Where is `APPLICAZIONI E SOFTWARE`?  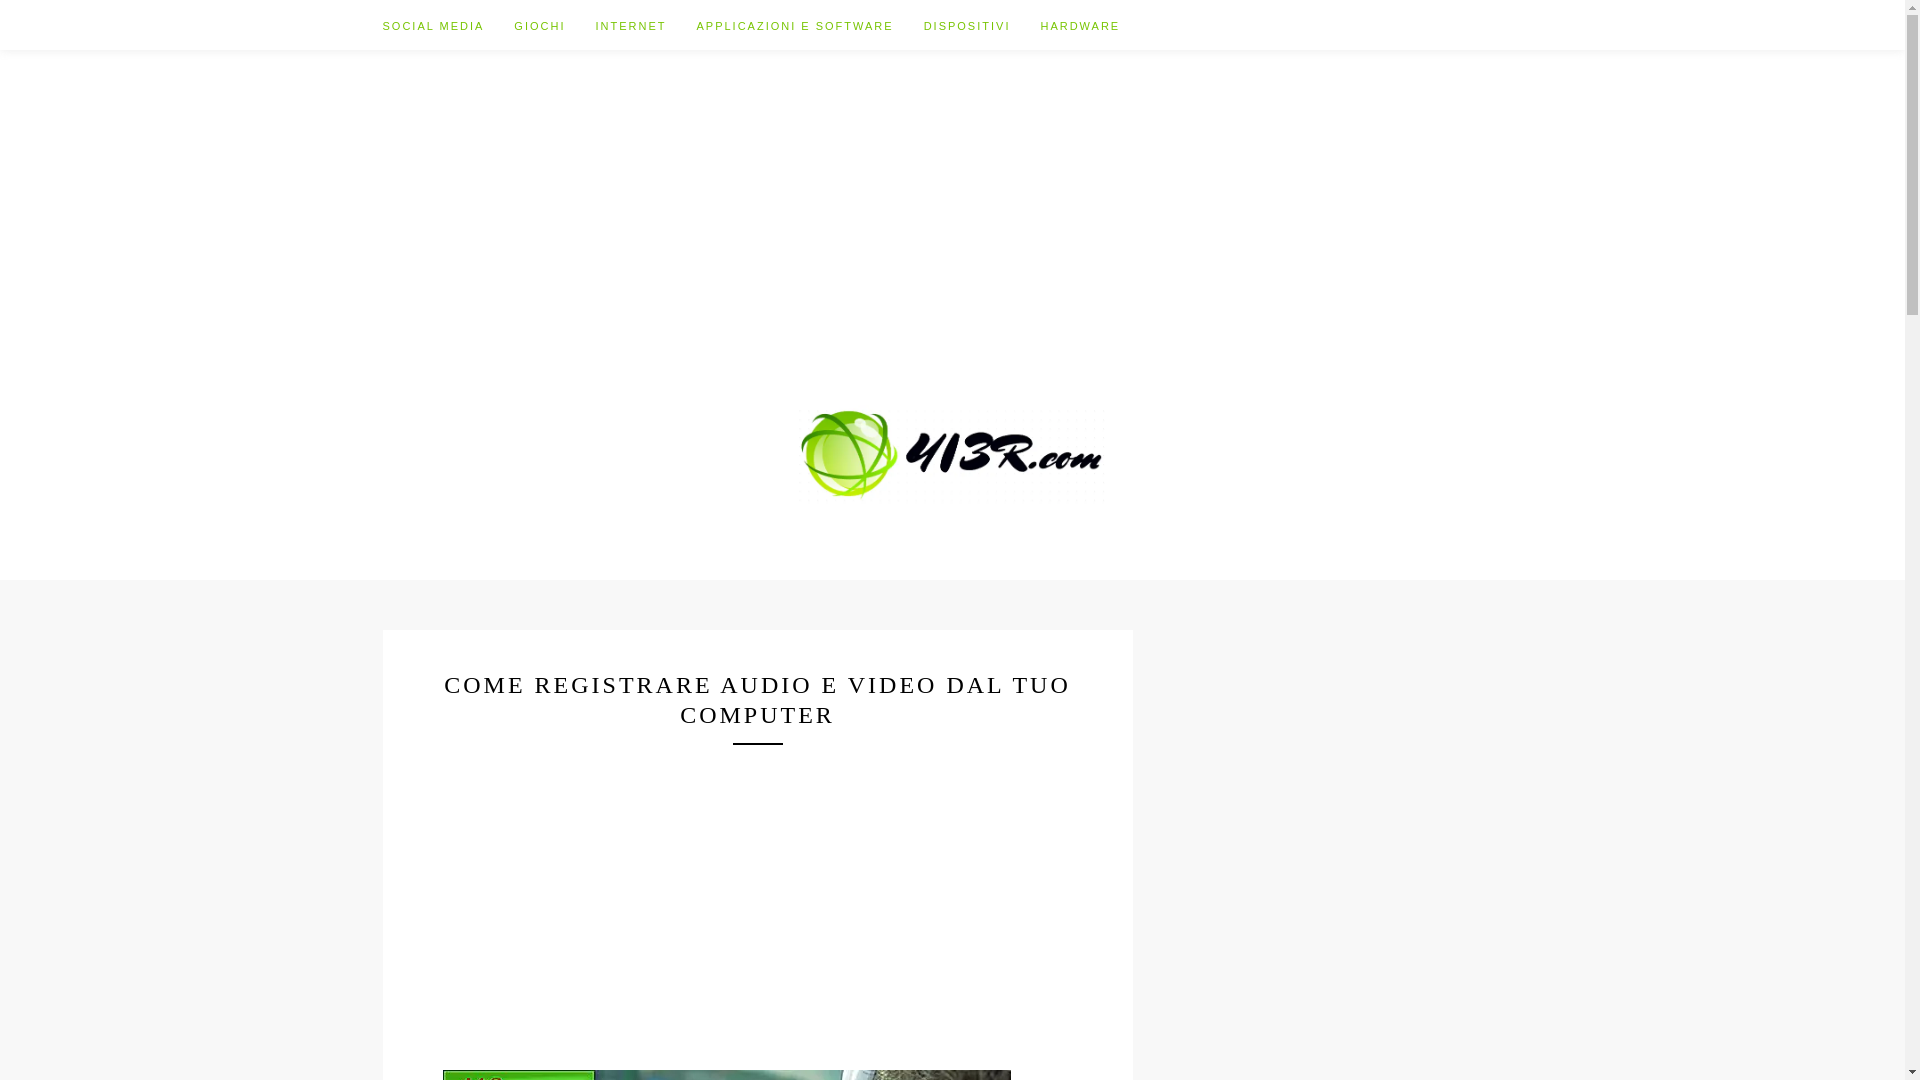
APPLICAZIONI E SOFTWARE is located at coordinates (810, 25).